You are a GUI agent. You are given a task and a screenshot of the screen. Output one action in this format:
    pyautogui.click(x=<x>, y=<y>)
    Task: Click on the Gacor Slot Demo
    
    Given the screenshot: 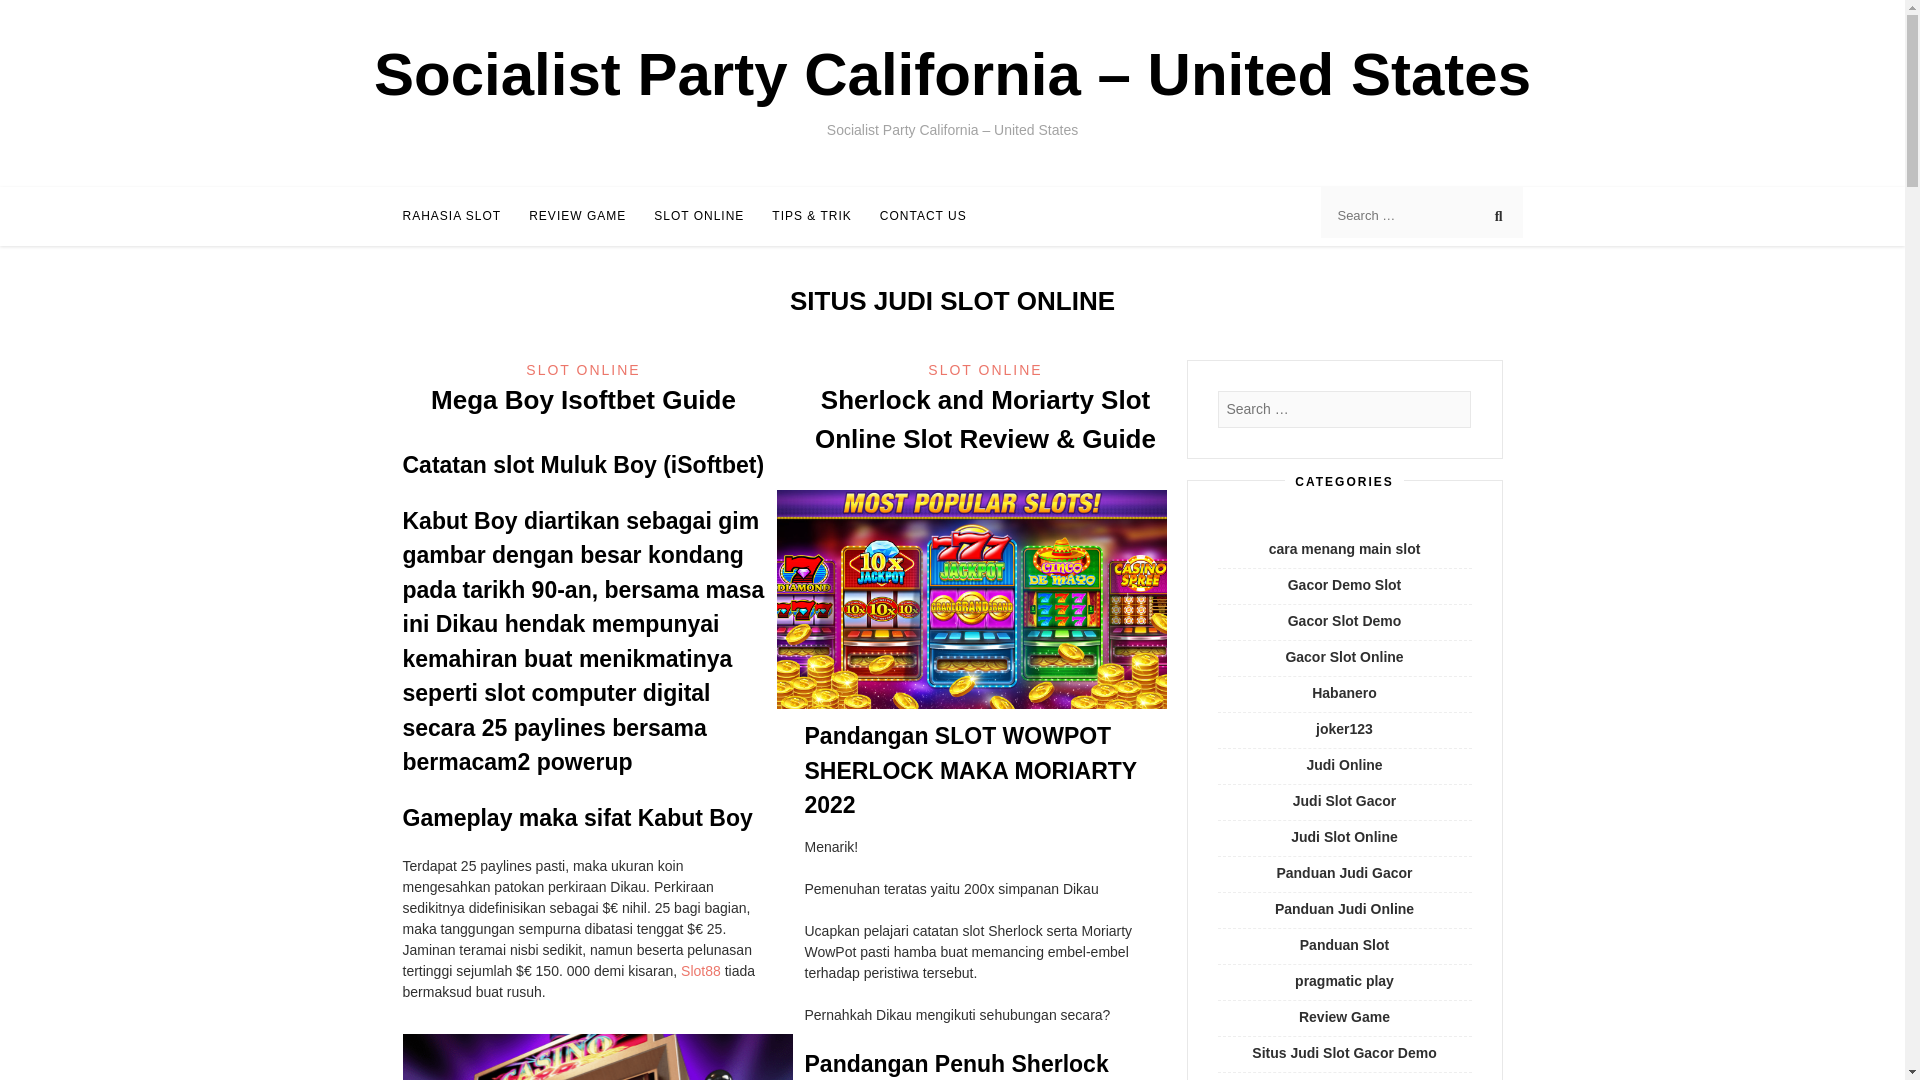 What is the action you would take?
    pyautogui.click(x=1344, y=620)
    